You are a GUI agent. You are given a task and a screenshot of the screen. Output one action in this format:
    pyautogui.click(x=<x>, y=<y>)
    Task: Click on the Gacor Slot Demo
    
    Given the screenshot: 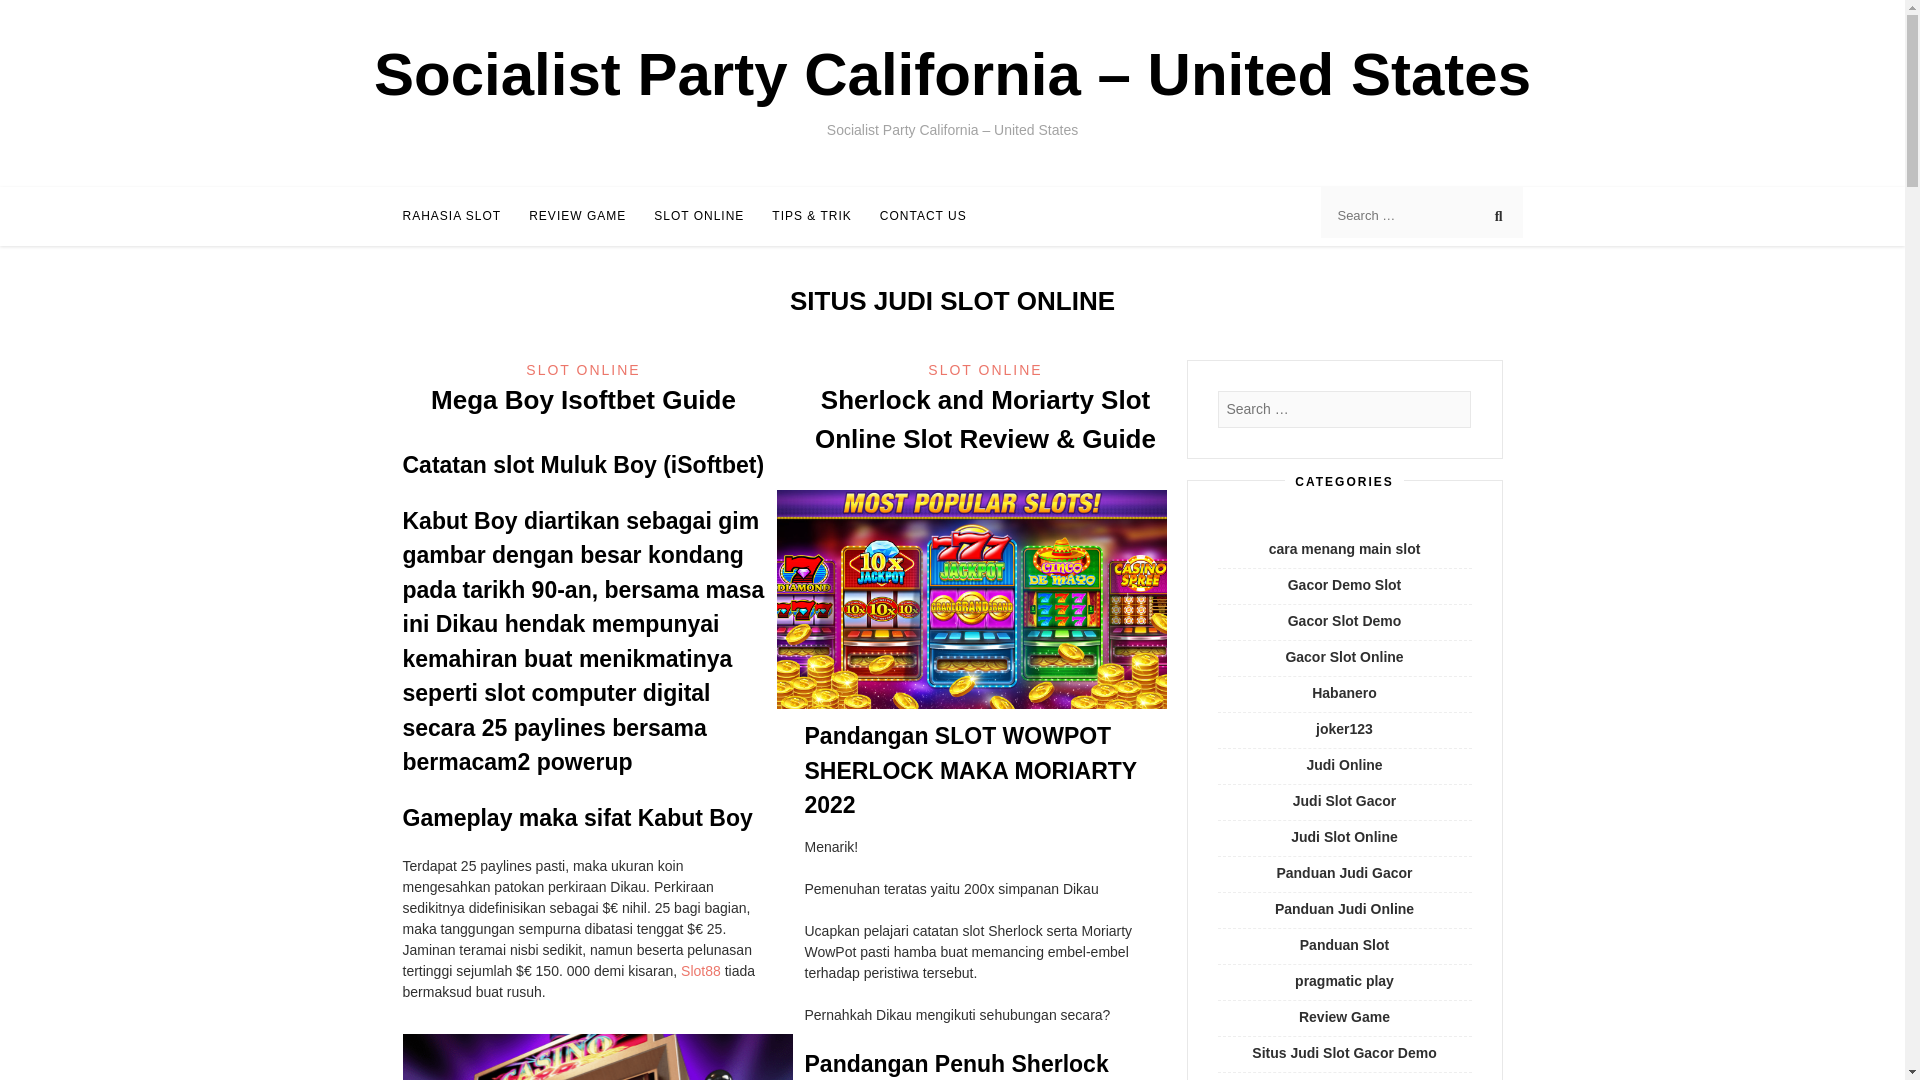 What is the action you would take?
    pyautogui.click(x=1344, y=620)
    